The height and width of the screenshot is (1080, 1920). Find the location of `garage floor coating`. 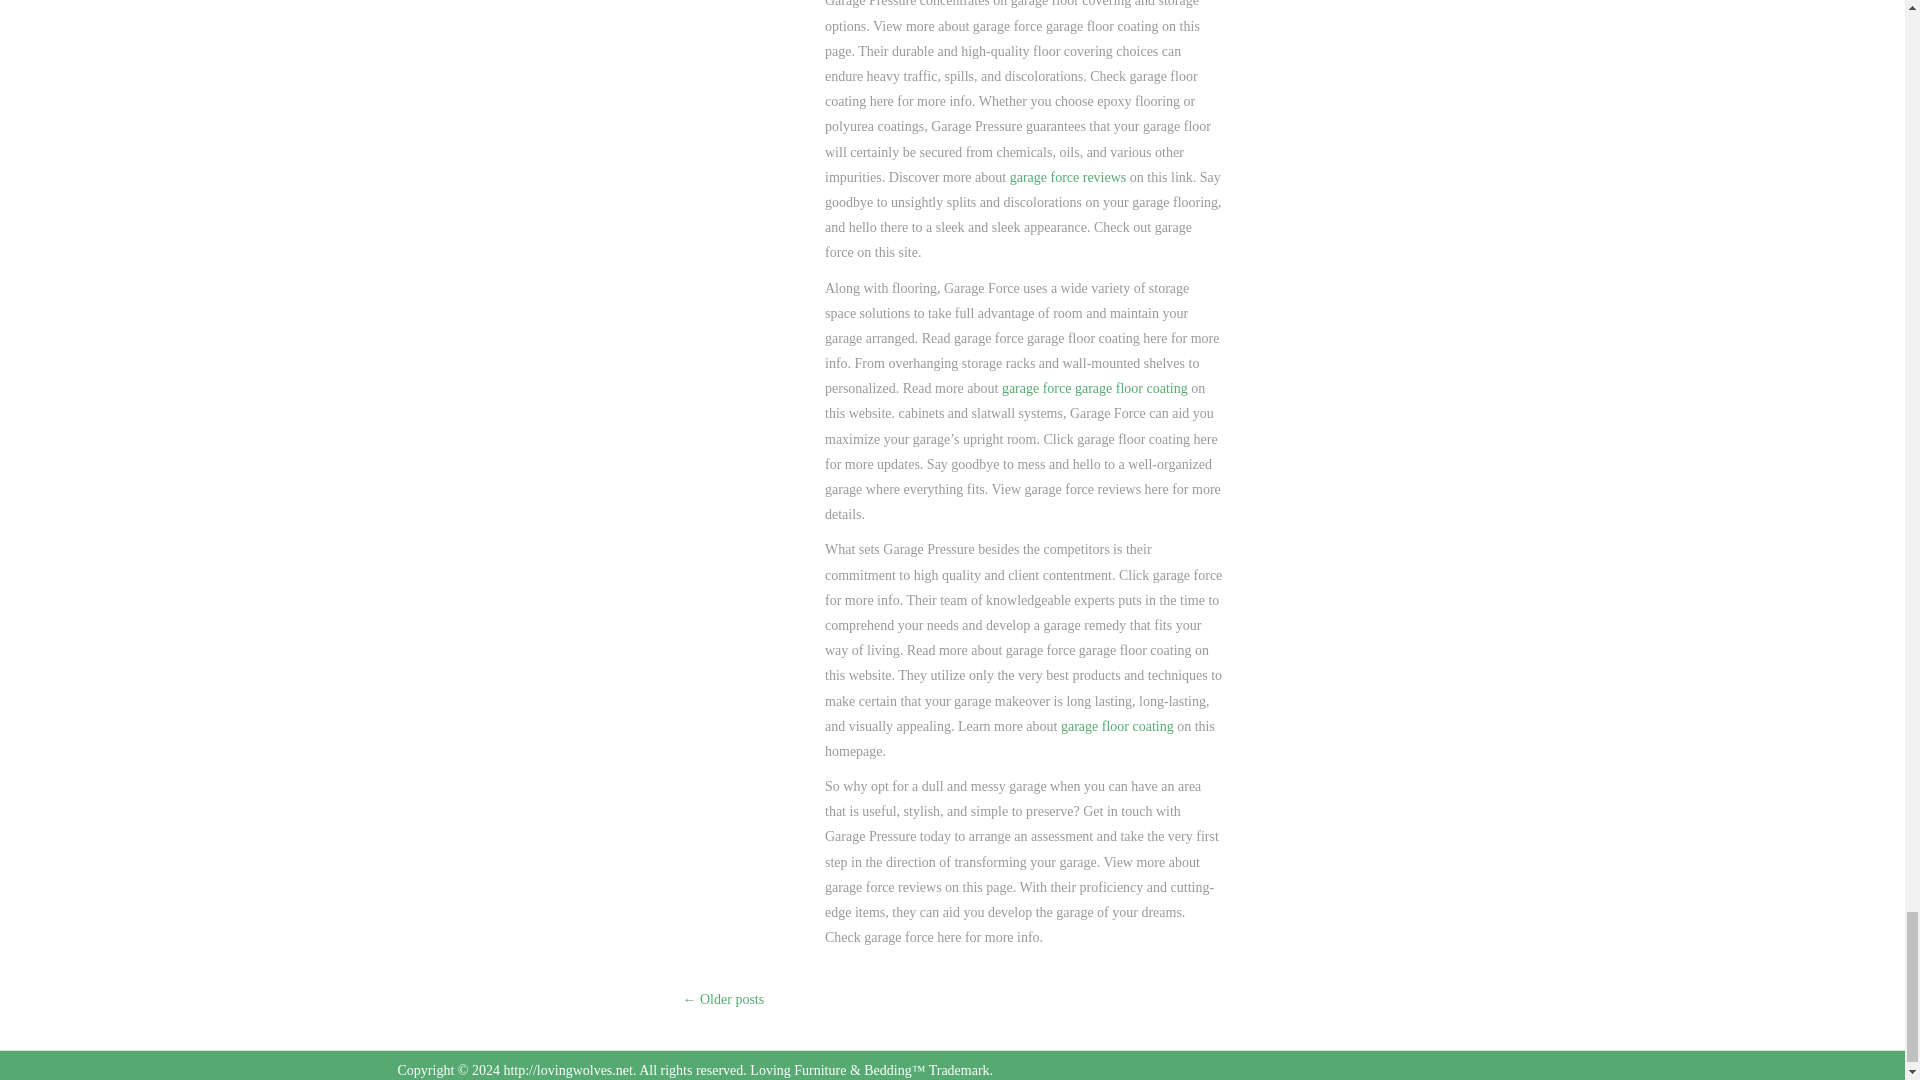

garage floor coating is located at coordinates (1117, 726).